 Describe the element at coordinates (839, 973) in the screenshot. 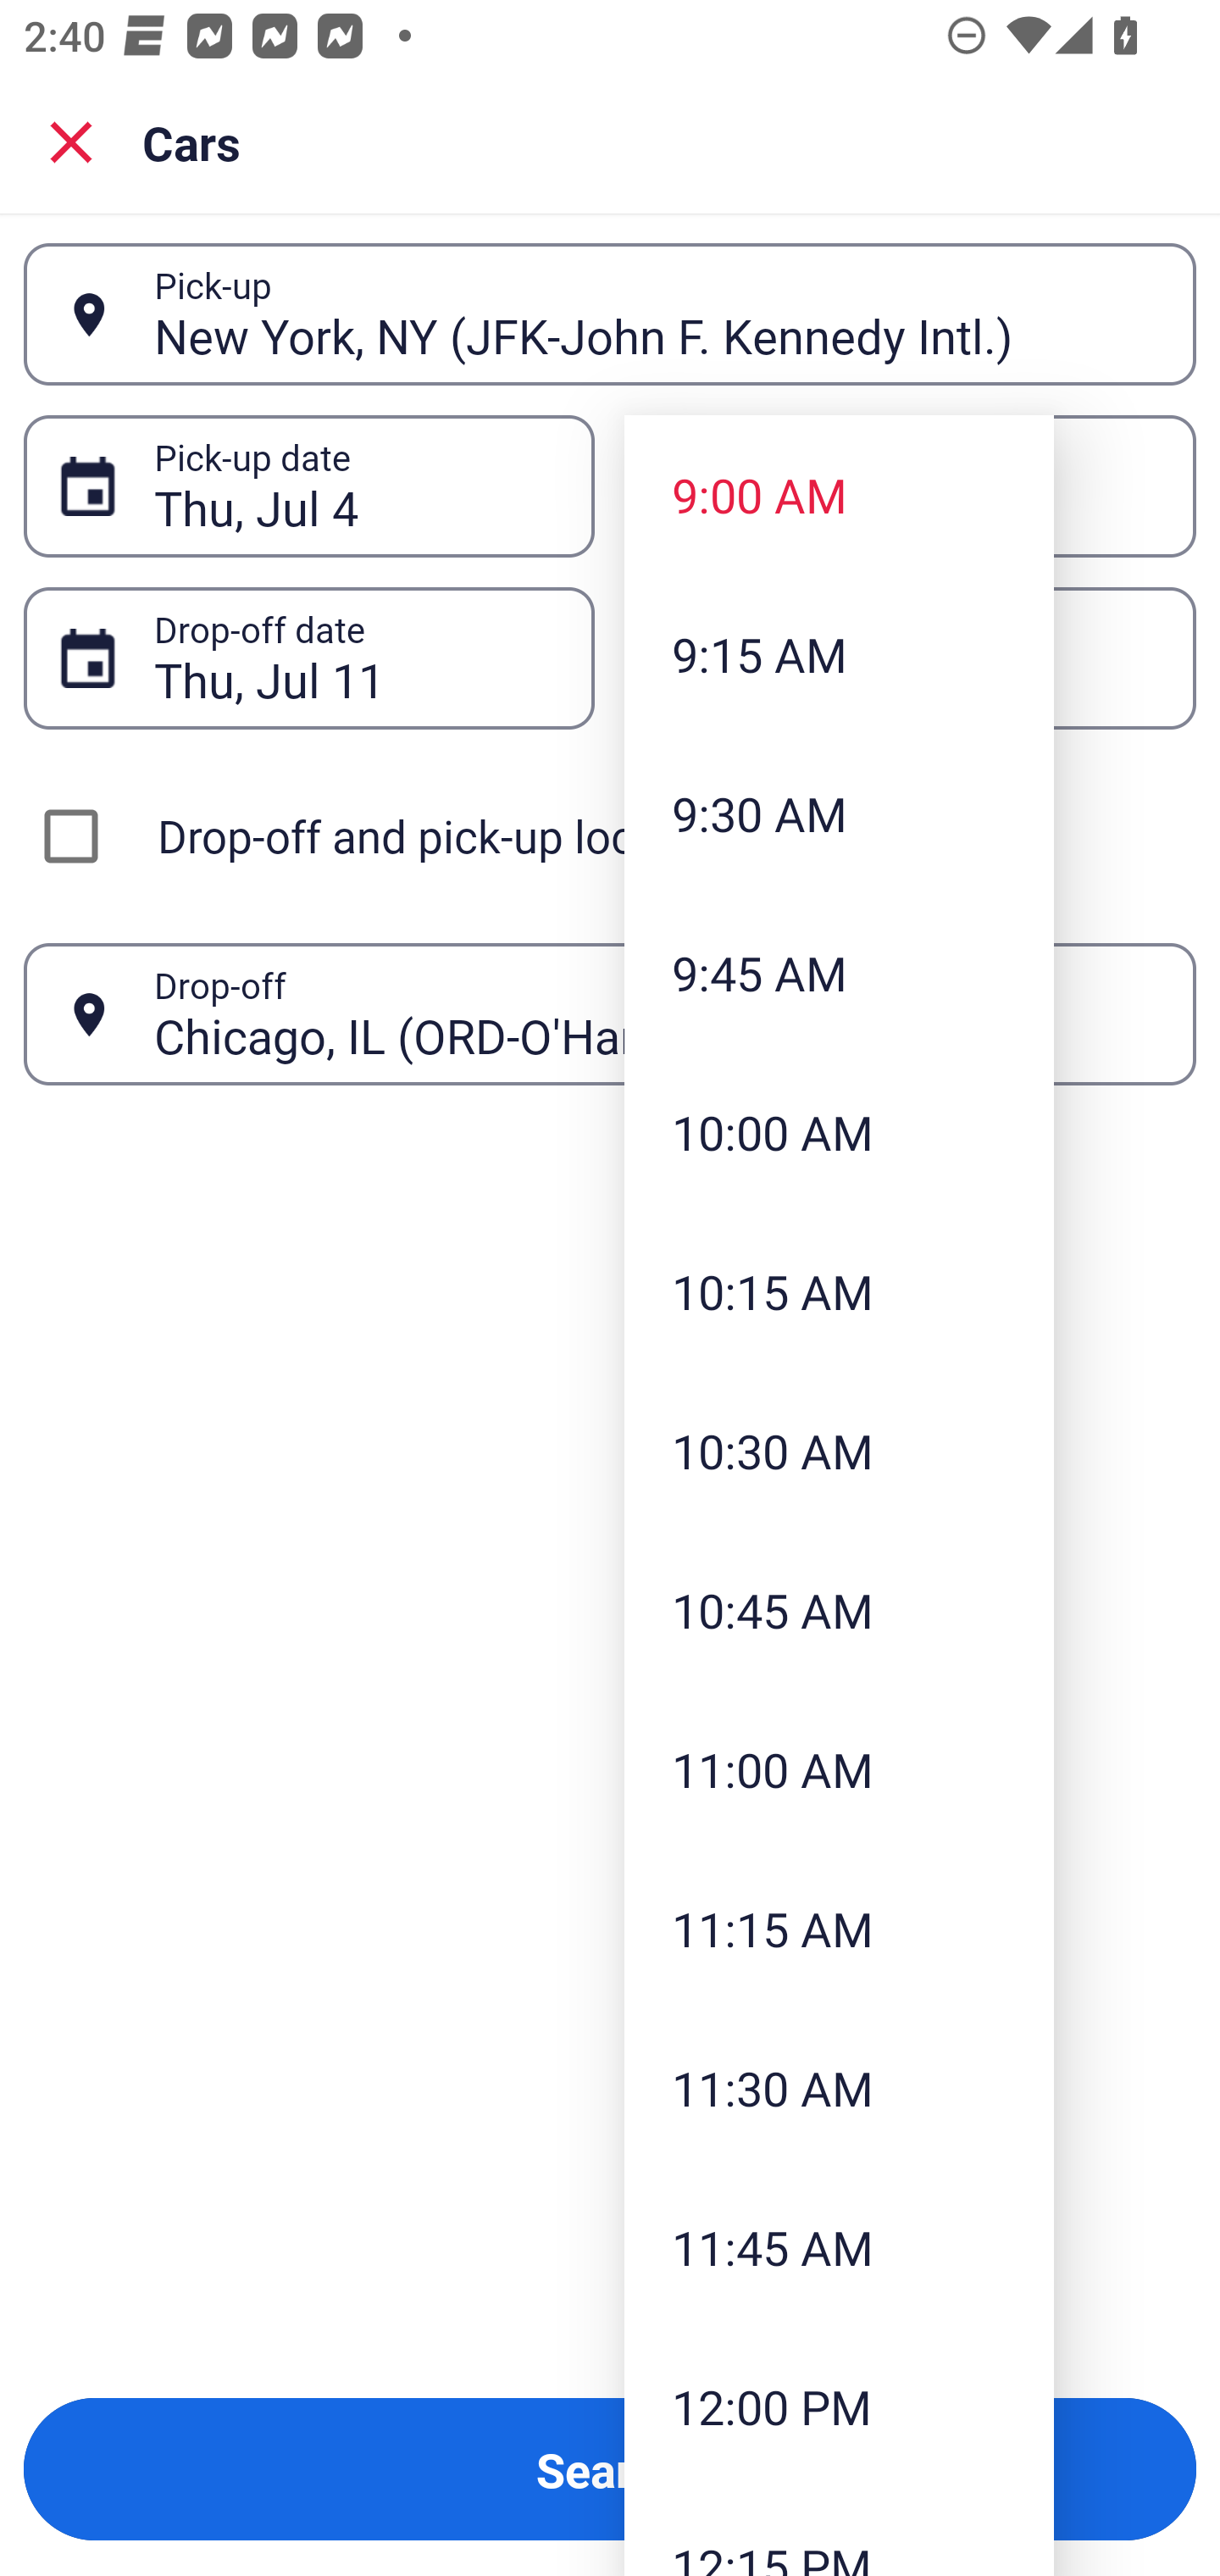

I see `9:45 AM` at that location.